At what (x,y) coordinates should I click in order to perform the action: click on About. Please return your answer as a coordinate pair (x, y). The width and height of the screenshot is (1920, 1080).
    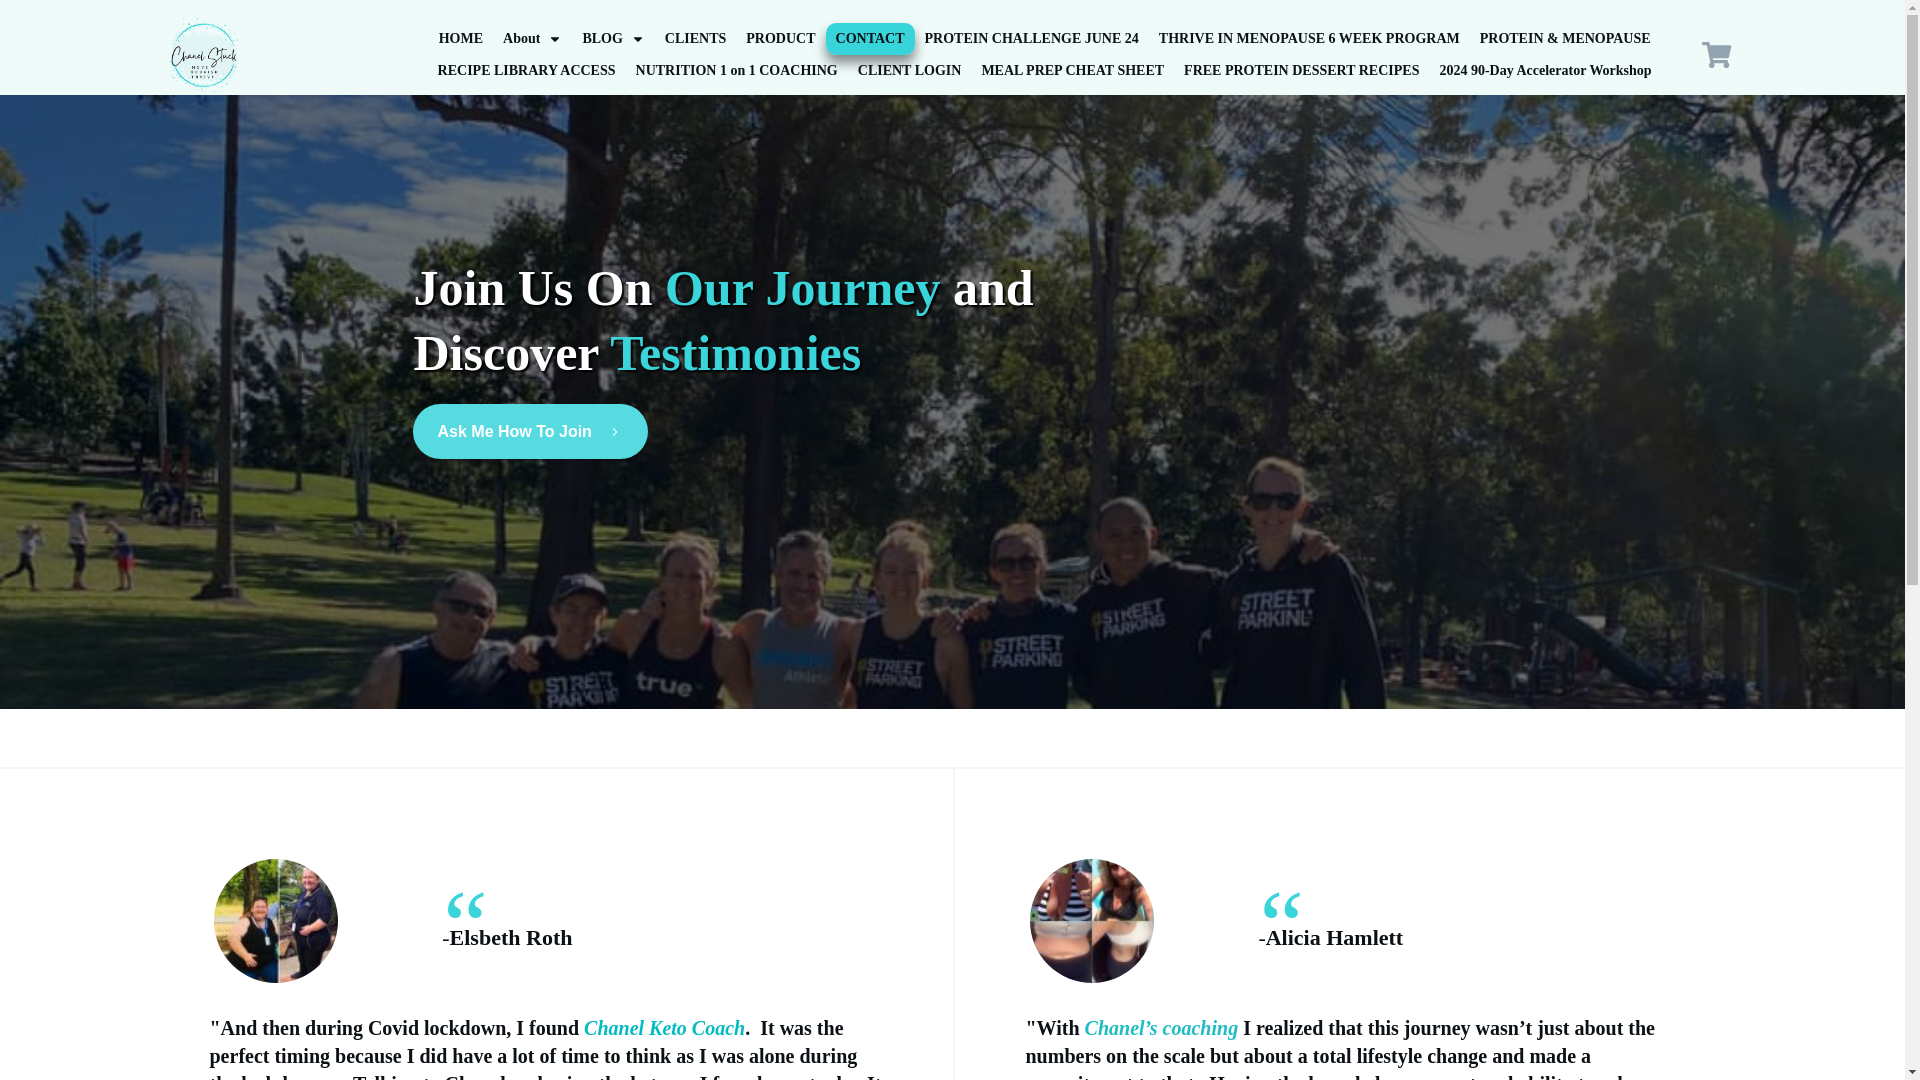
    Looking at the image, I should click on (532, 38).